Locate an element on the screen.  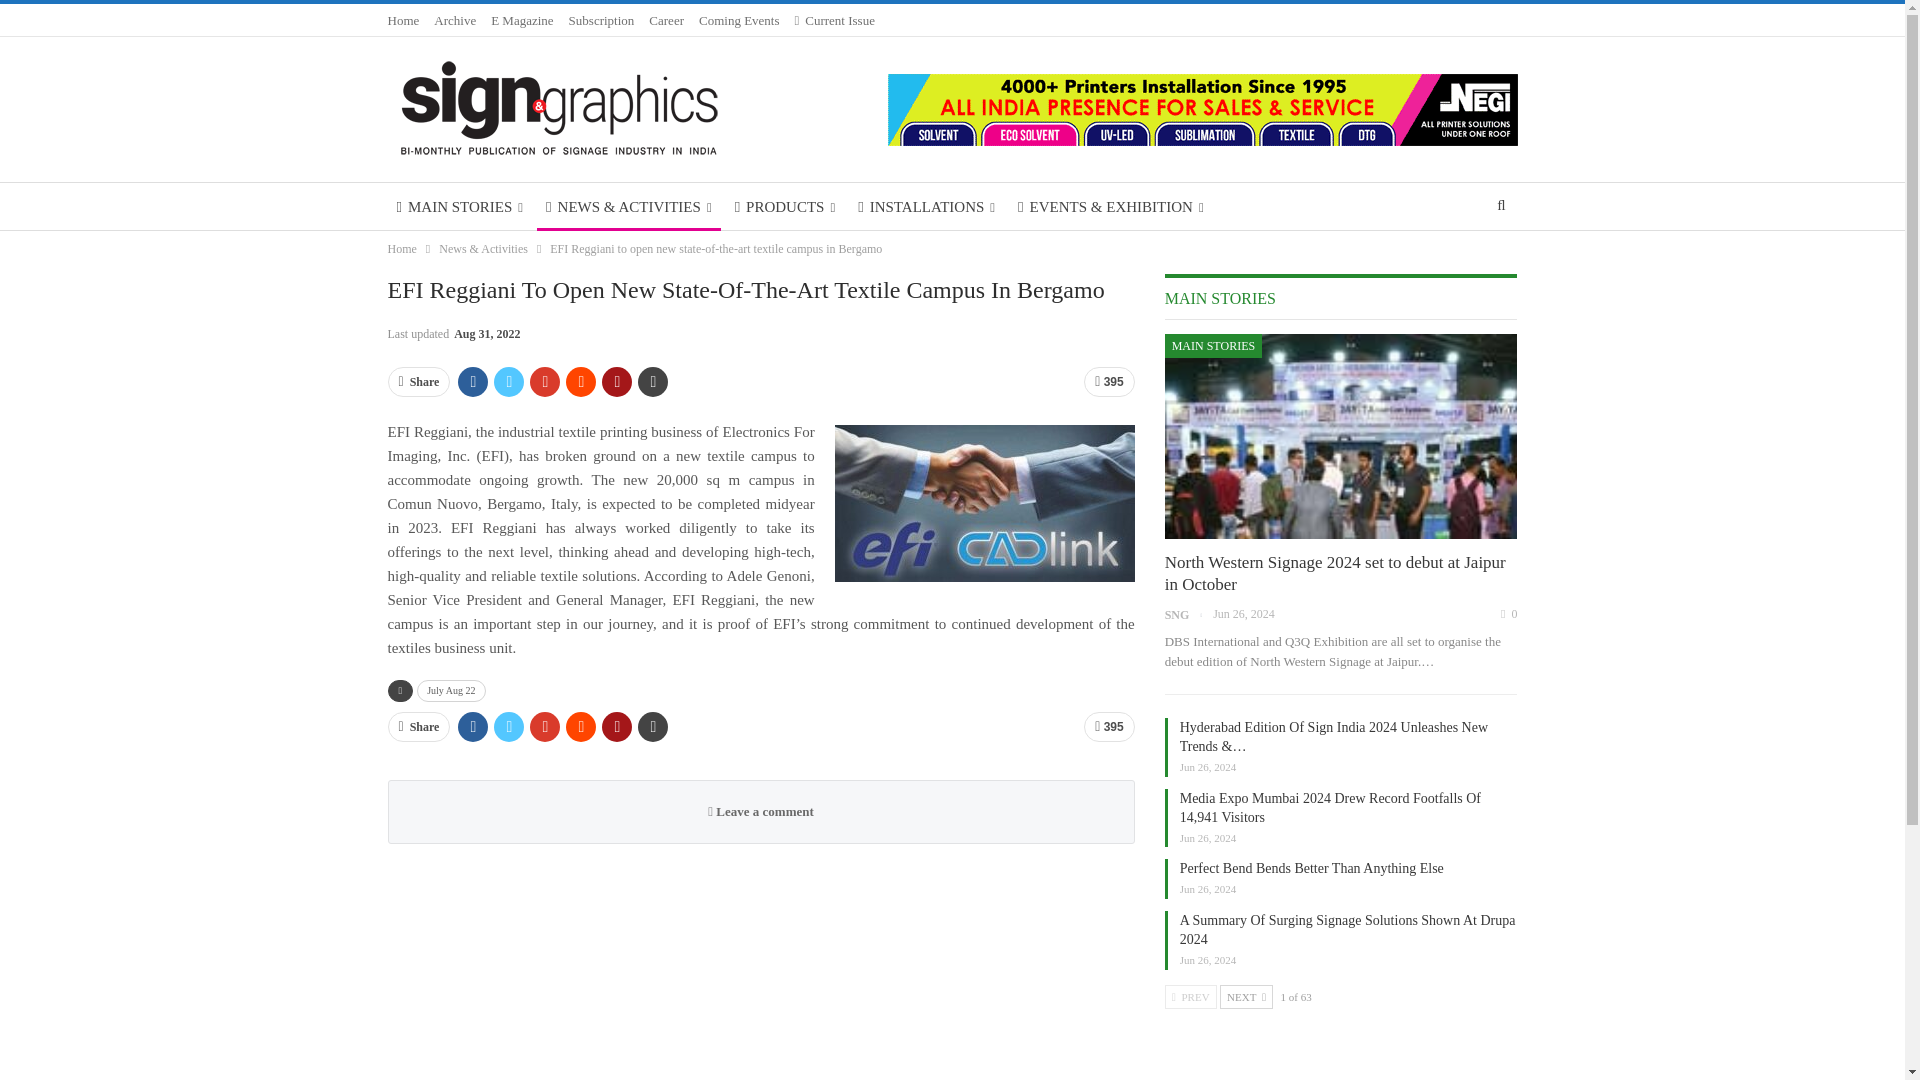
Subscription is located at coordinates (602, 20).